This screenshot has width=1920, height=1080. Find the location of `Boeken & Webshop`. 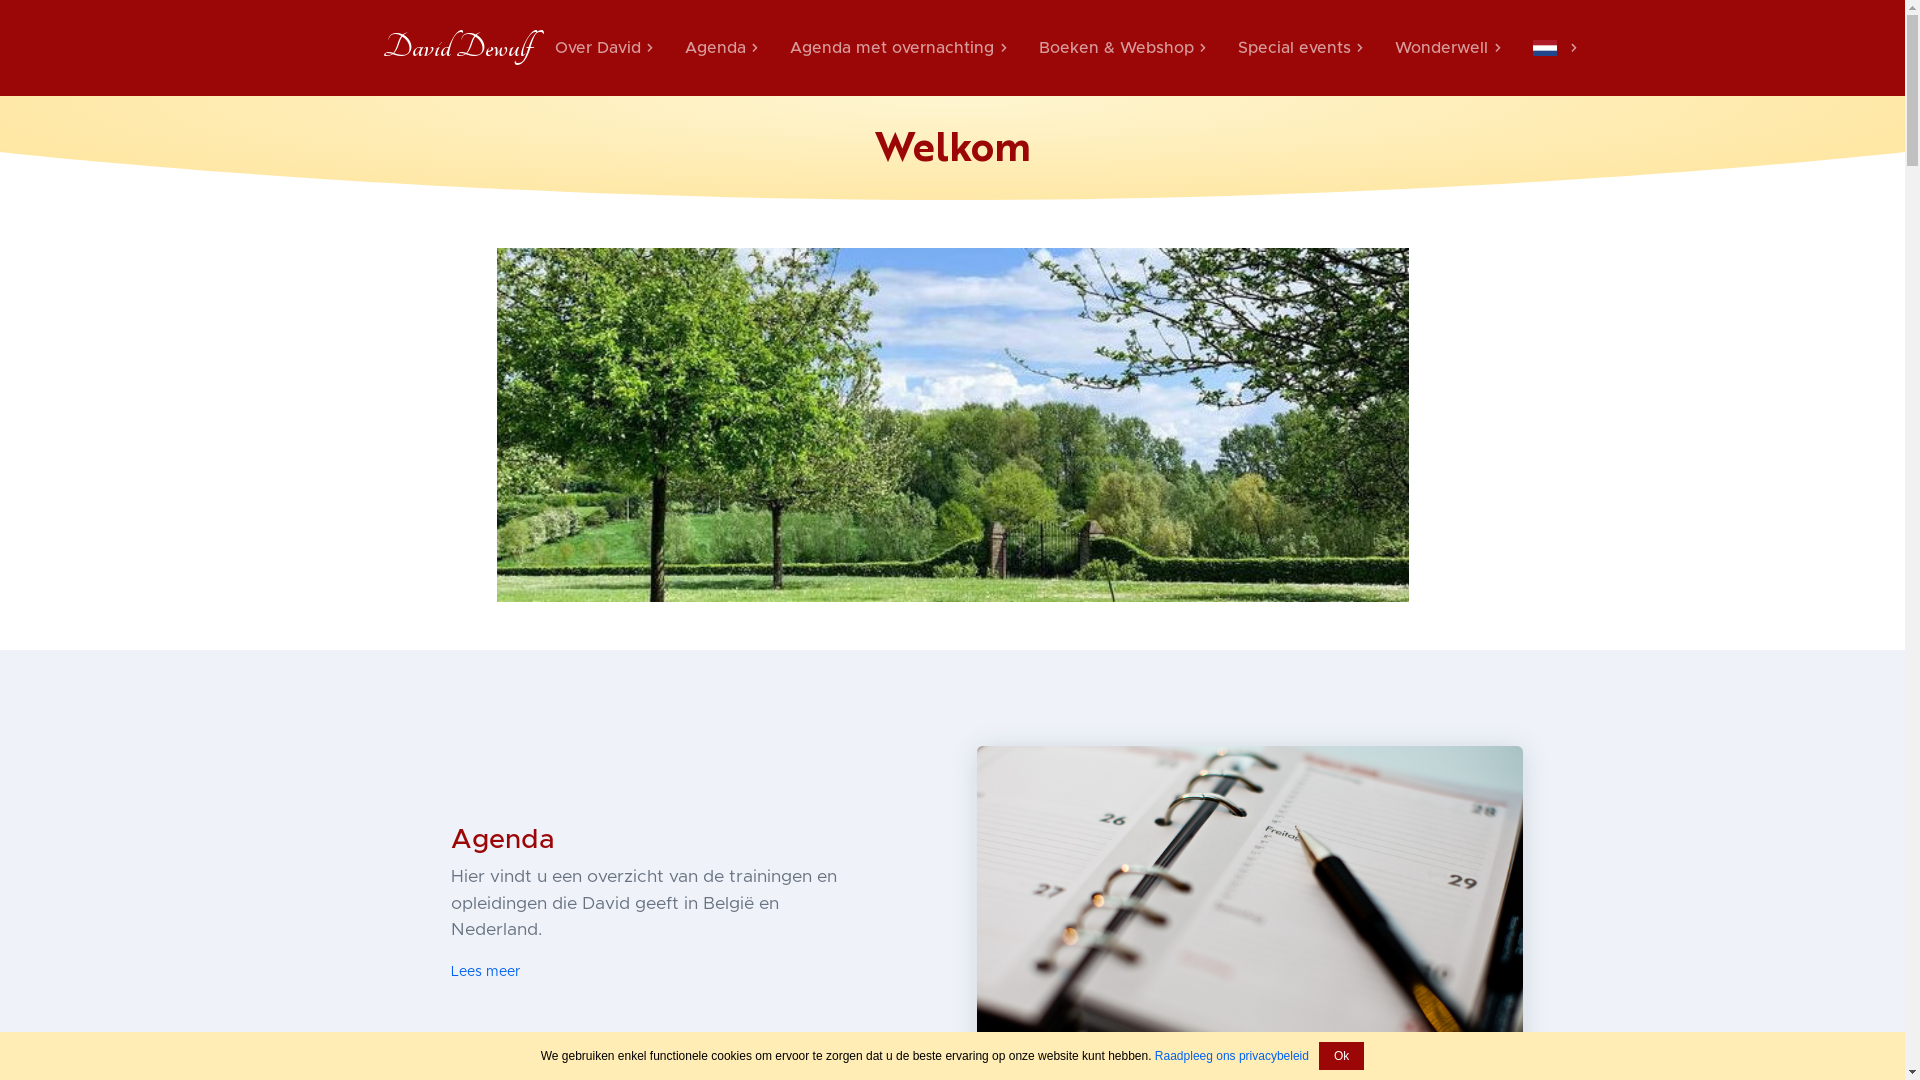

Boeken & Webshop is located at coordinates (1122, 48).